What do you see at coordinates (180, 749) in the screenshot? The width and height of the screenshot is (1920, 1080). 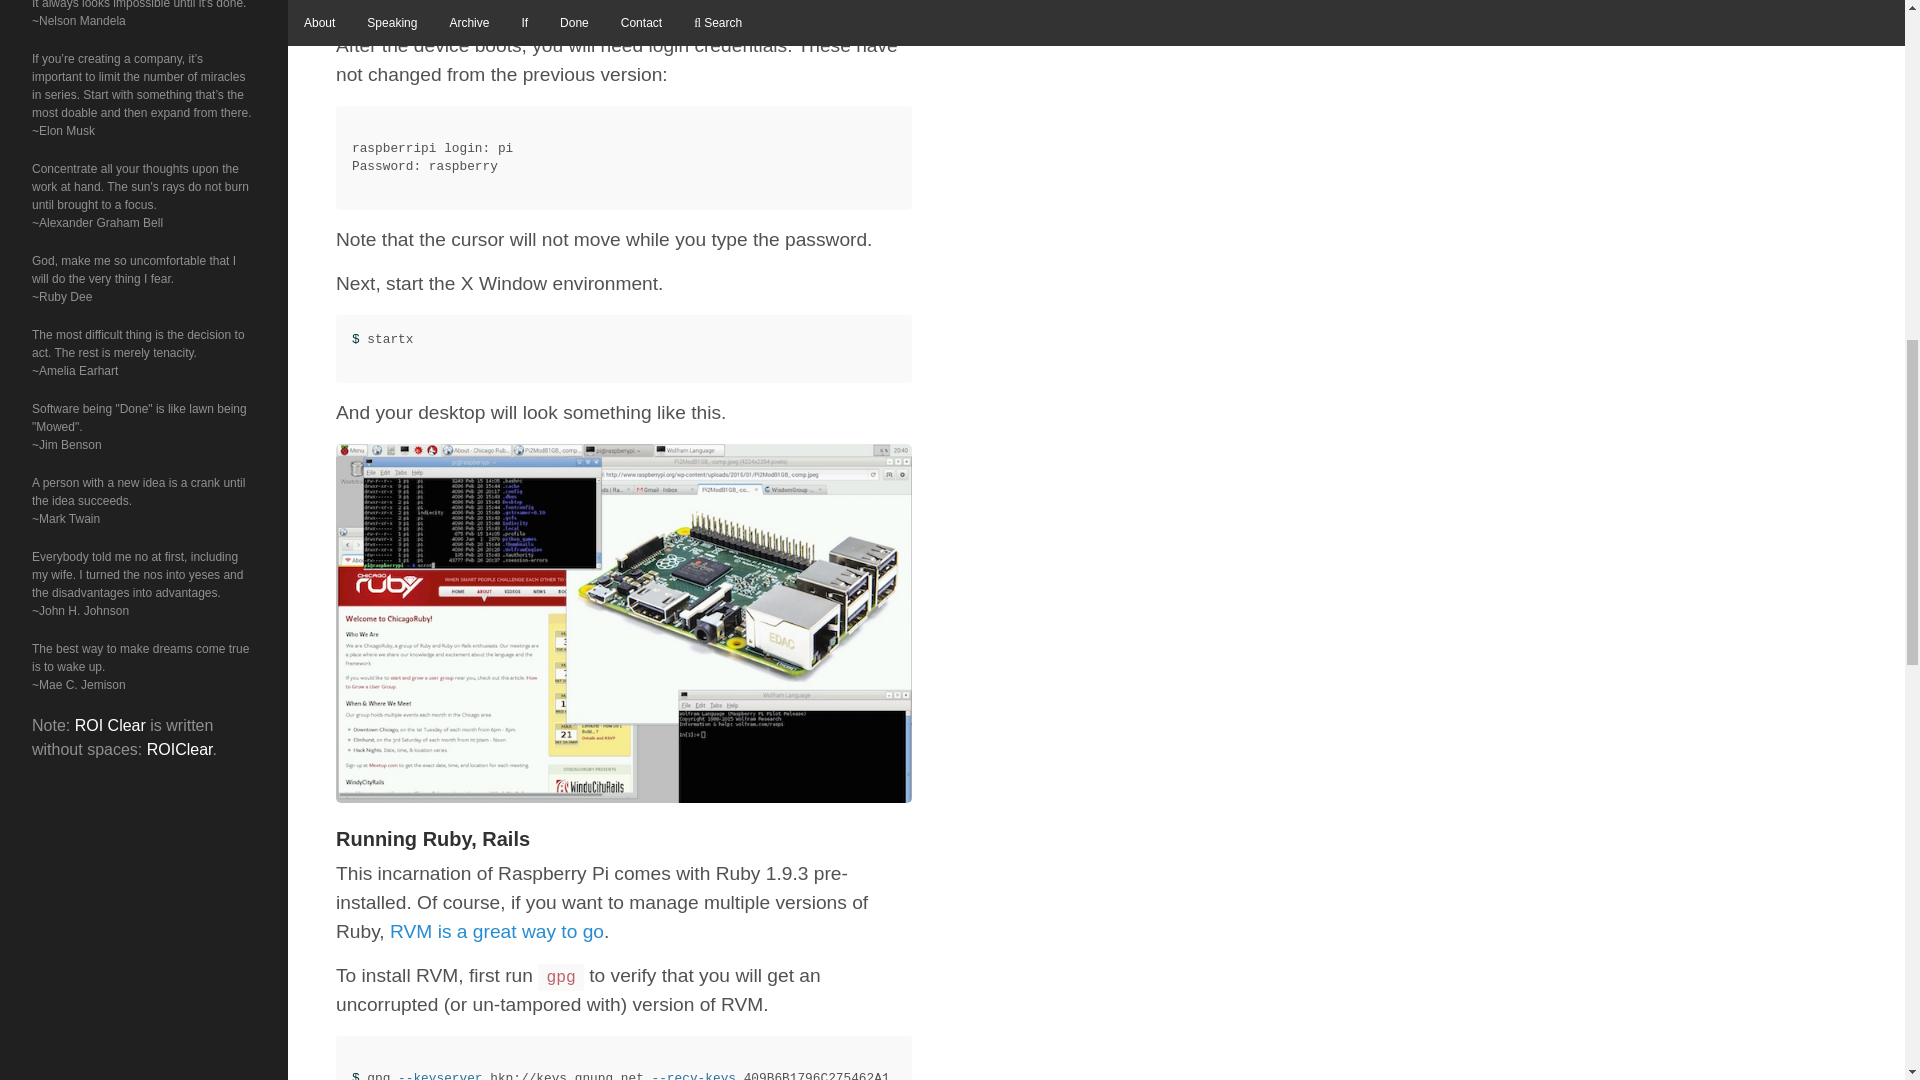 I see `ROIClear` at bounding box center [180, 749].